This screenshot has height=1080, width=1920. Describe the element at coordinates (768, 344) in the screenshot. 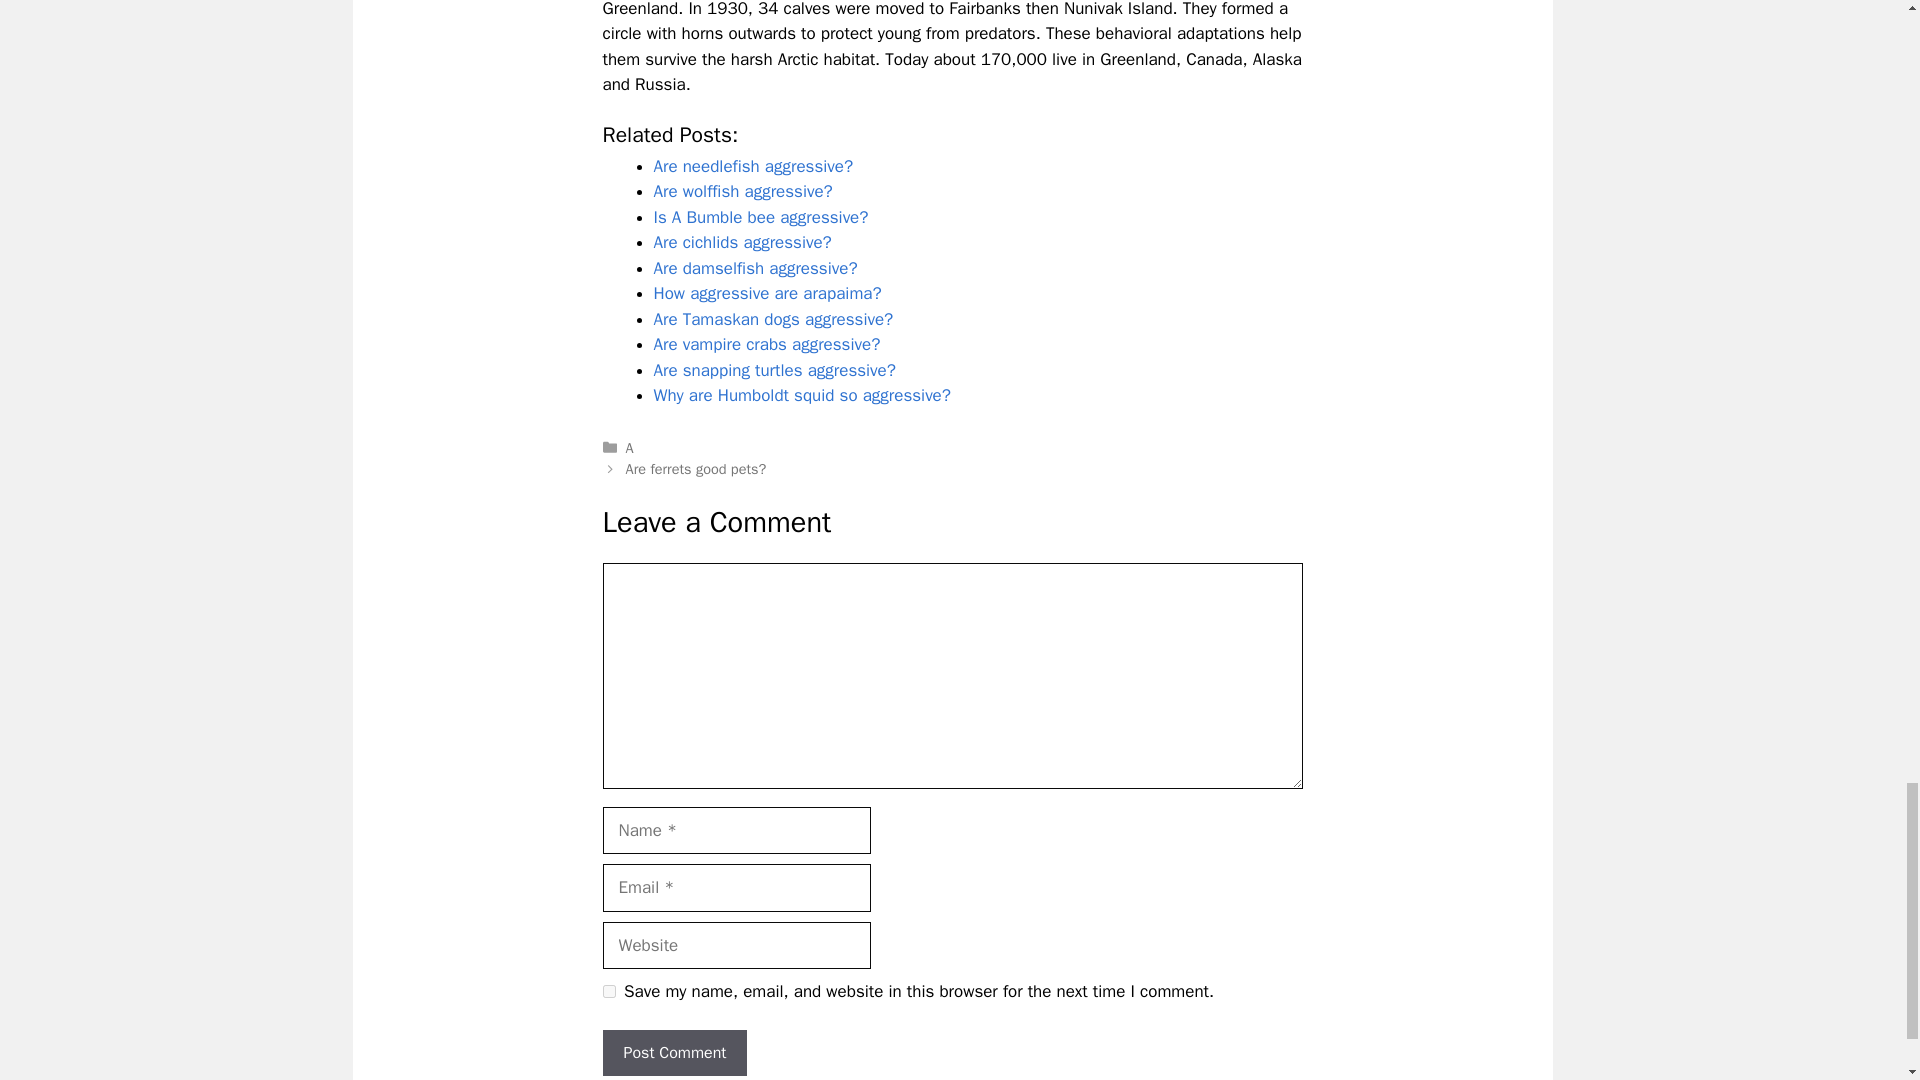

I see `Are vampire crabs aggressive?` at that location.